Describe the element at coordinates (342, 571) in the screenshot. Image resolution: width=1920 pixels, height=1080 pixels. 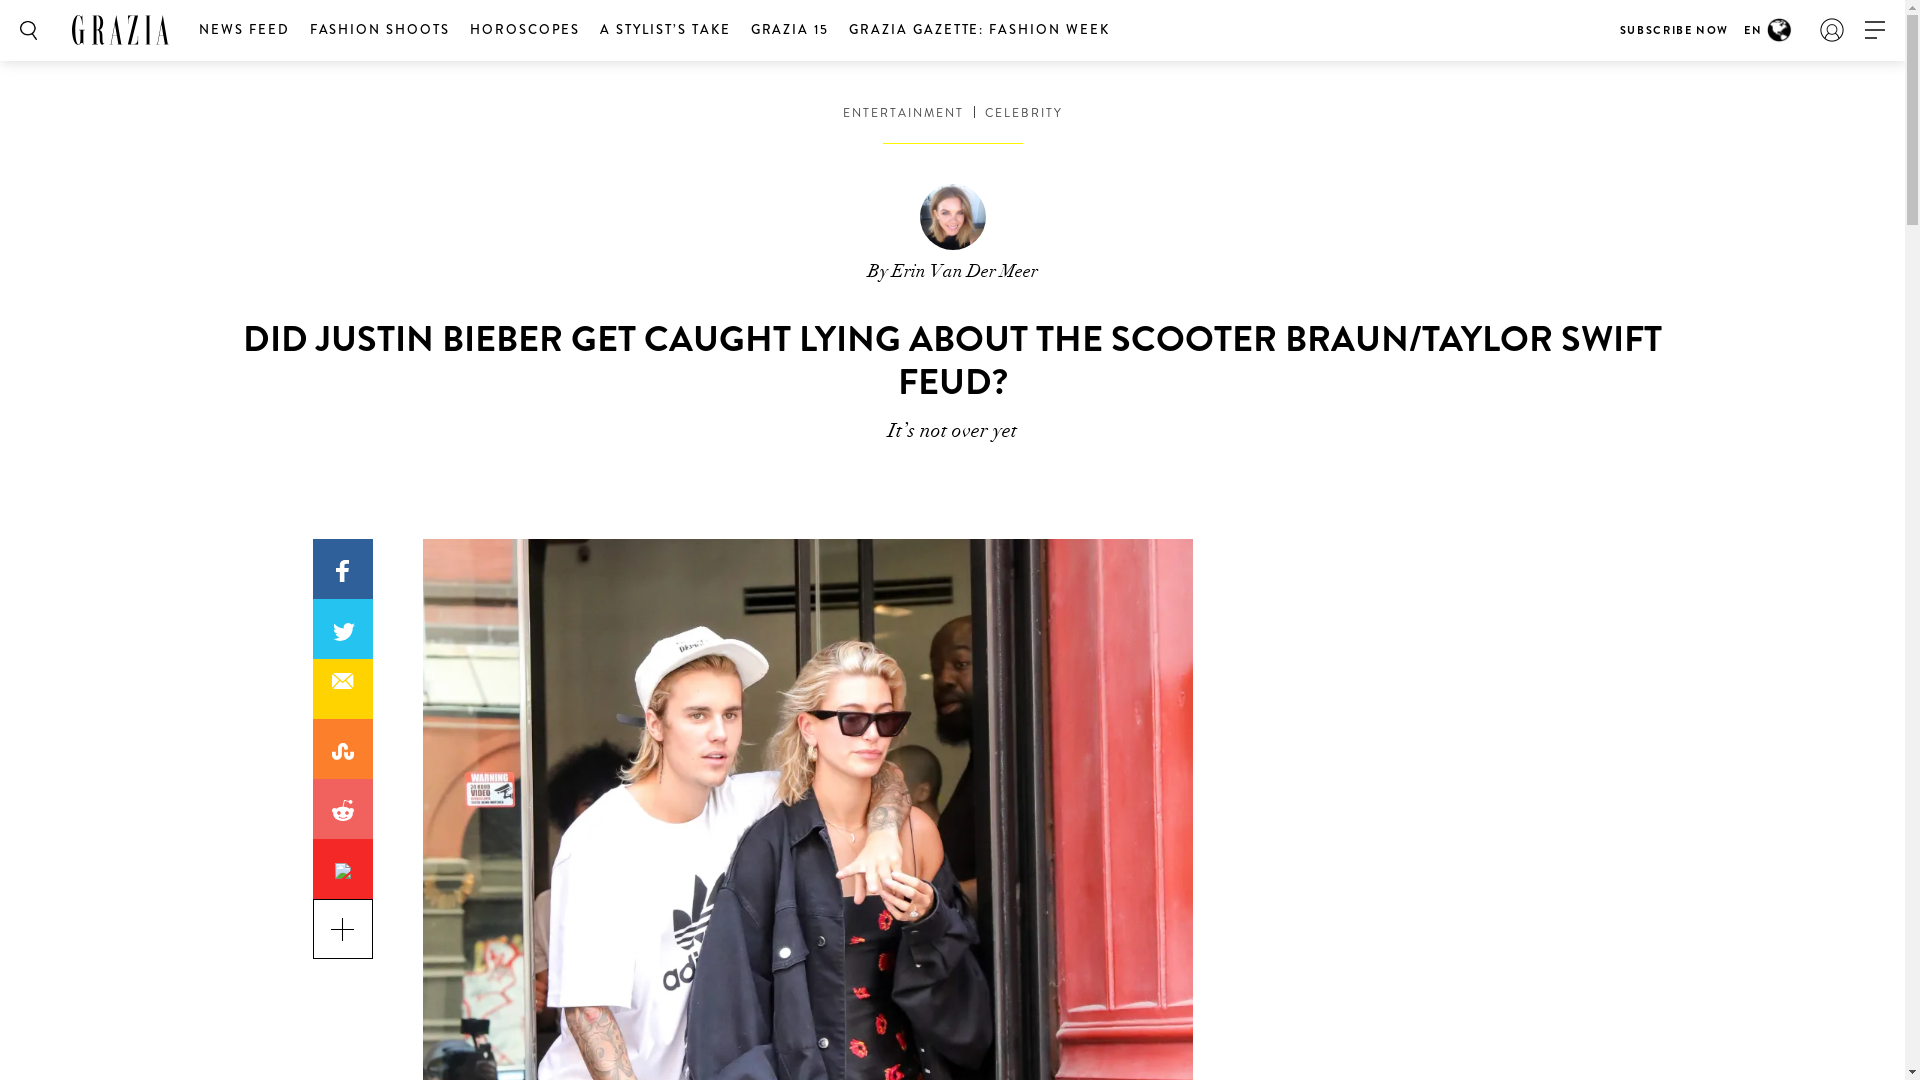
I see `Facebook` at that location.